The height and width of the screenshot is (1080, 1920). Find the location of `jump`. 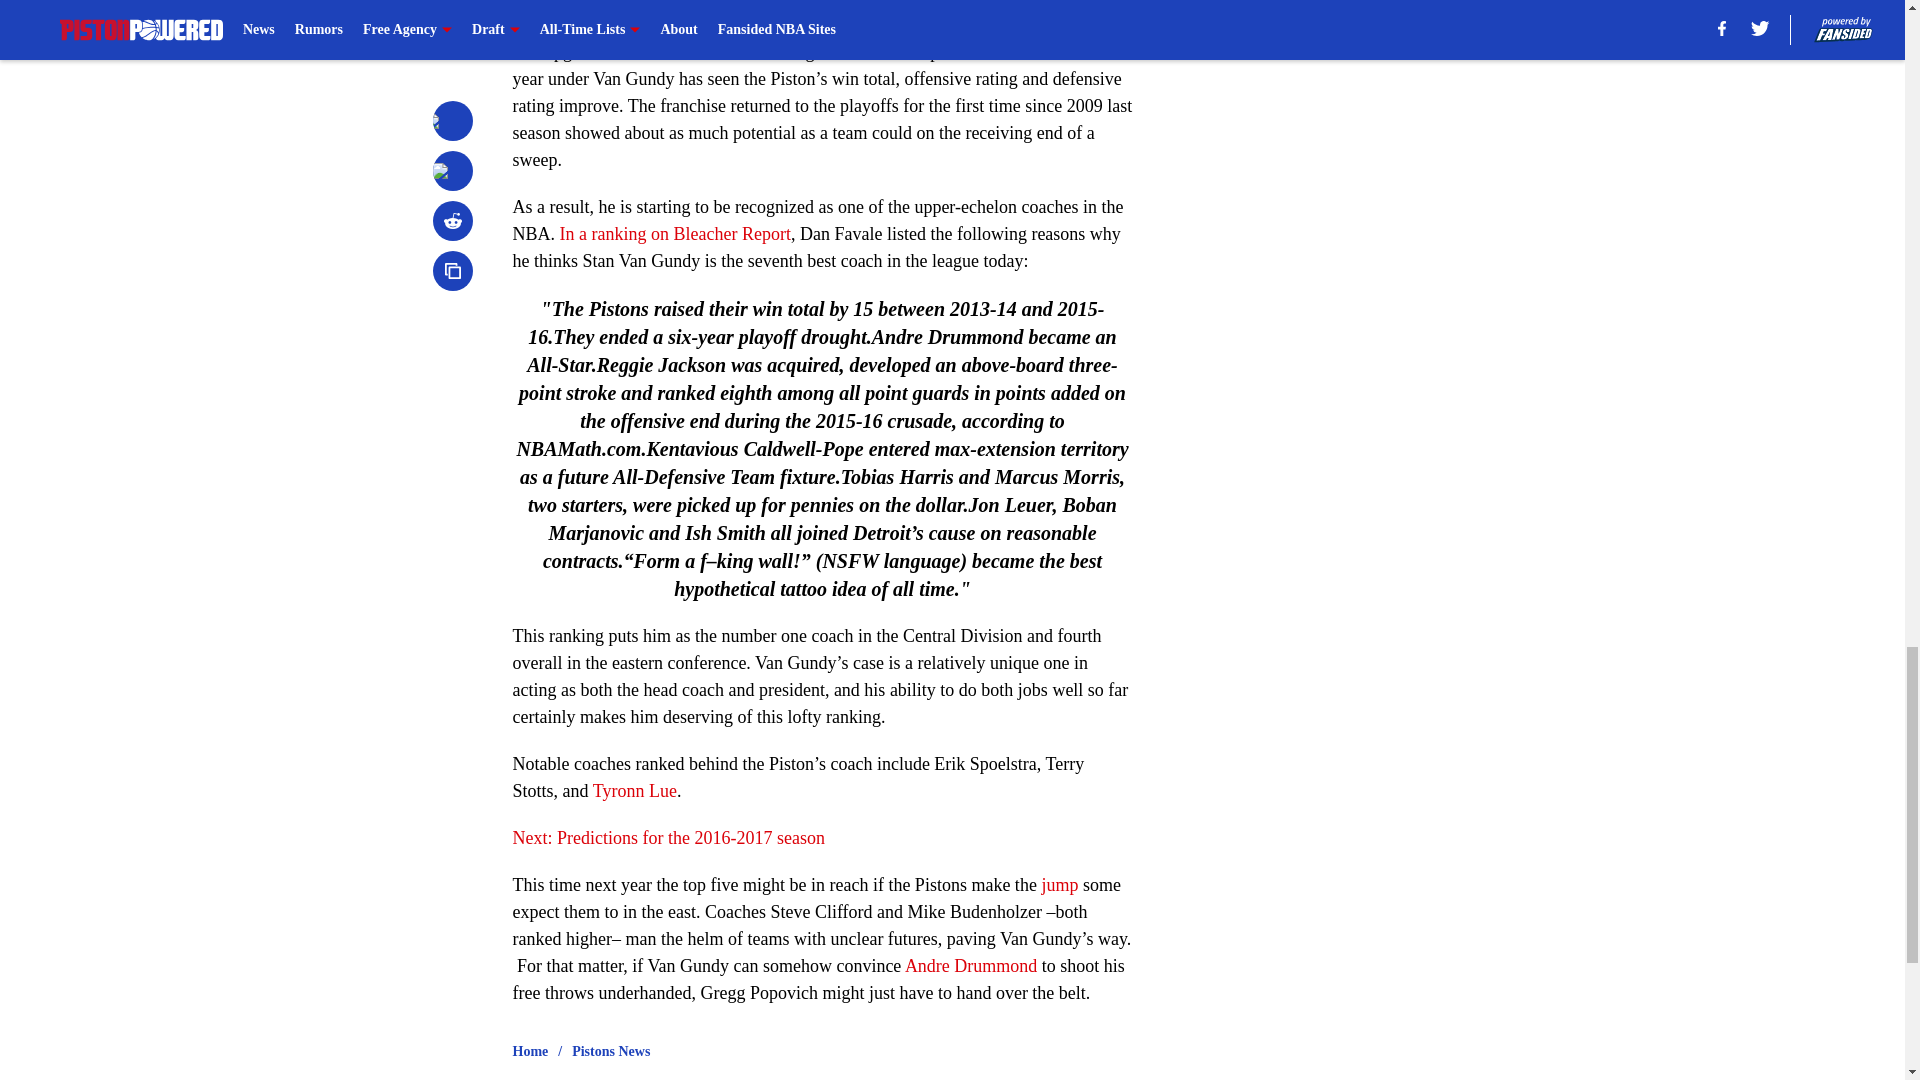

jump is located at coordinates (1058, 884).